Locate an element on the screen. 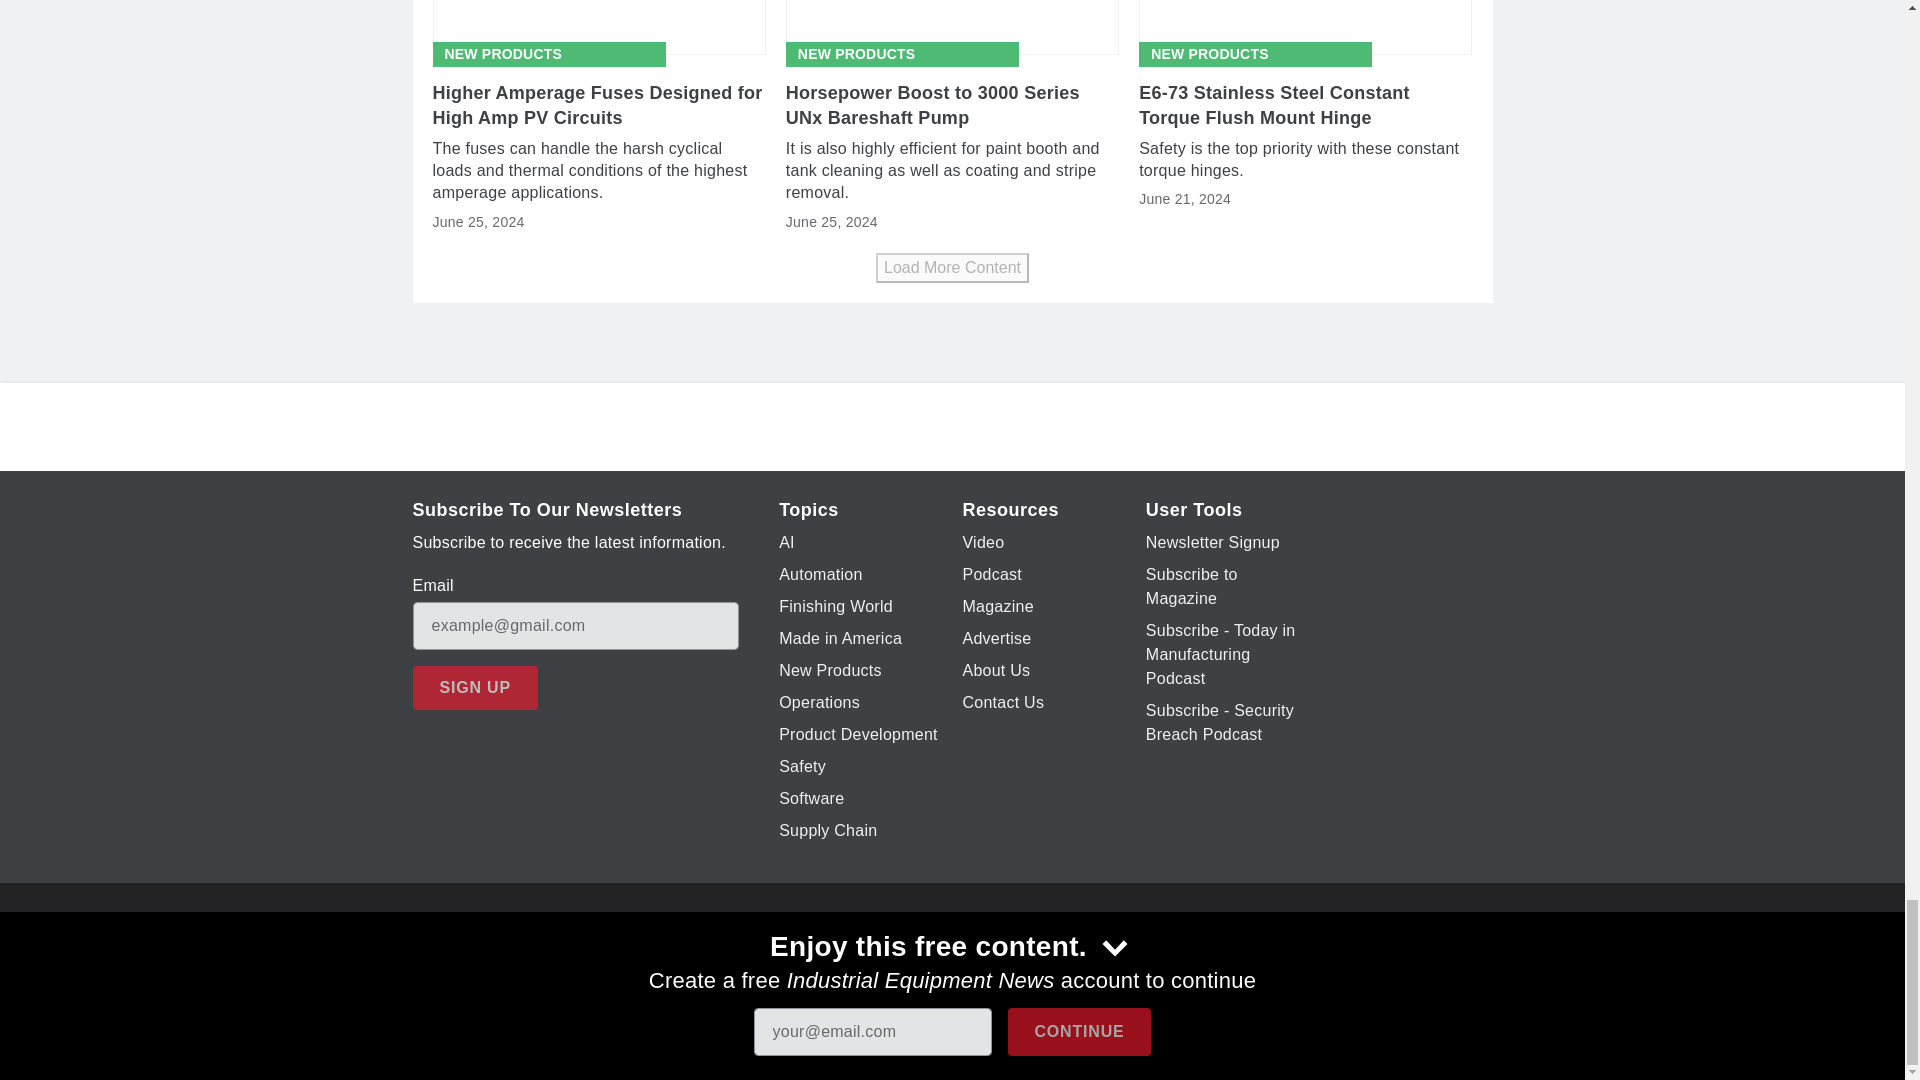  Facebook icon is located at coordinates (814, 958).